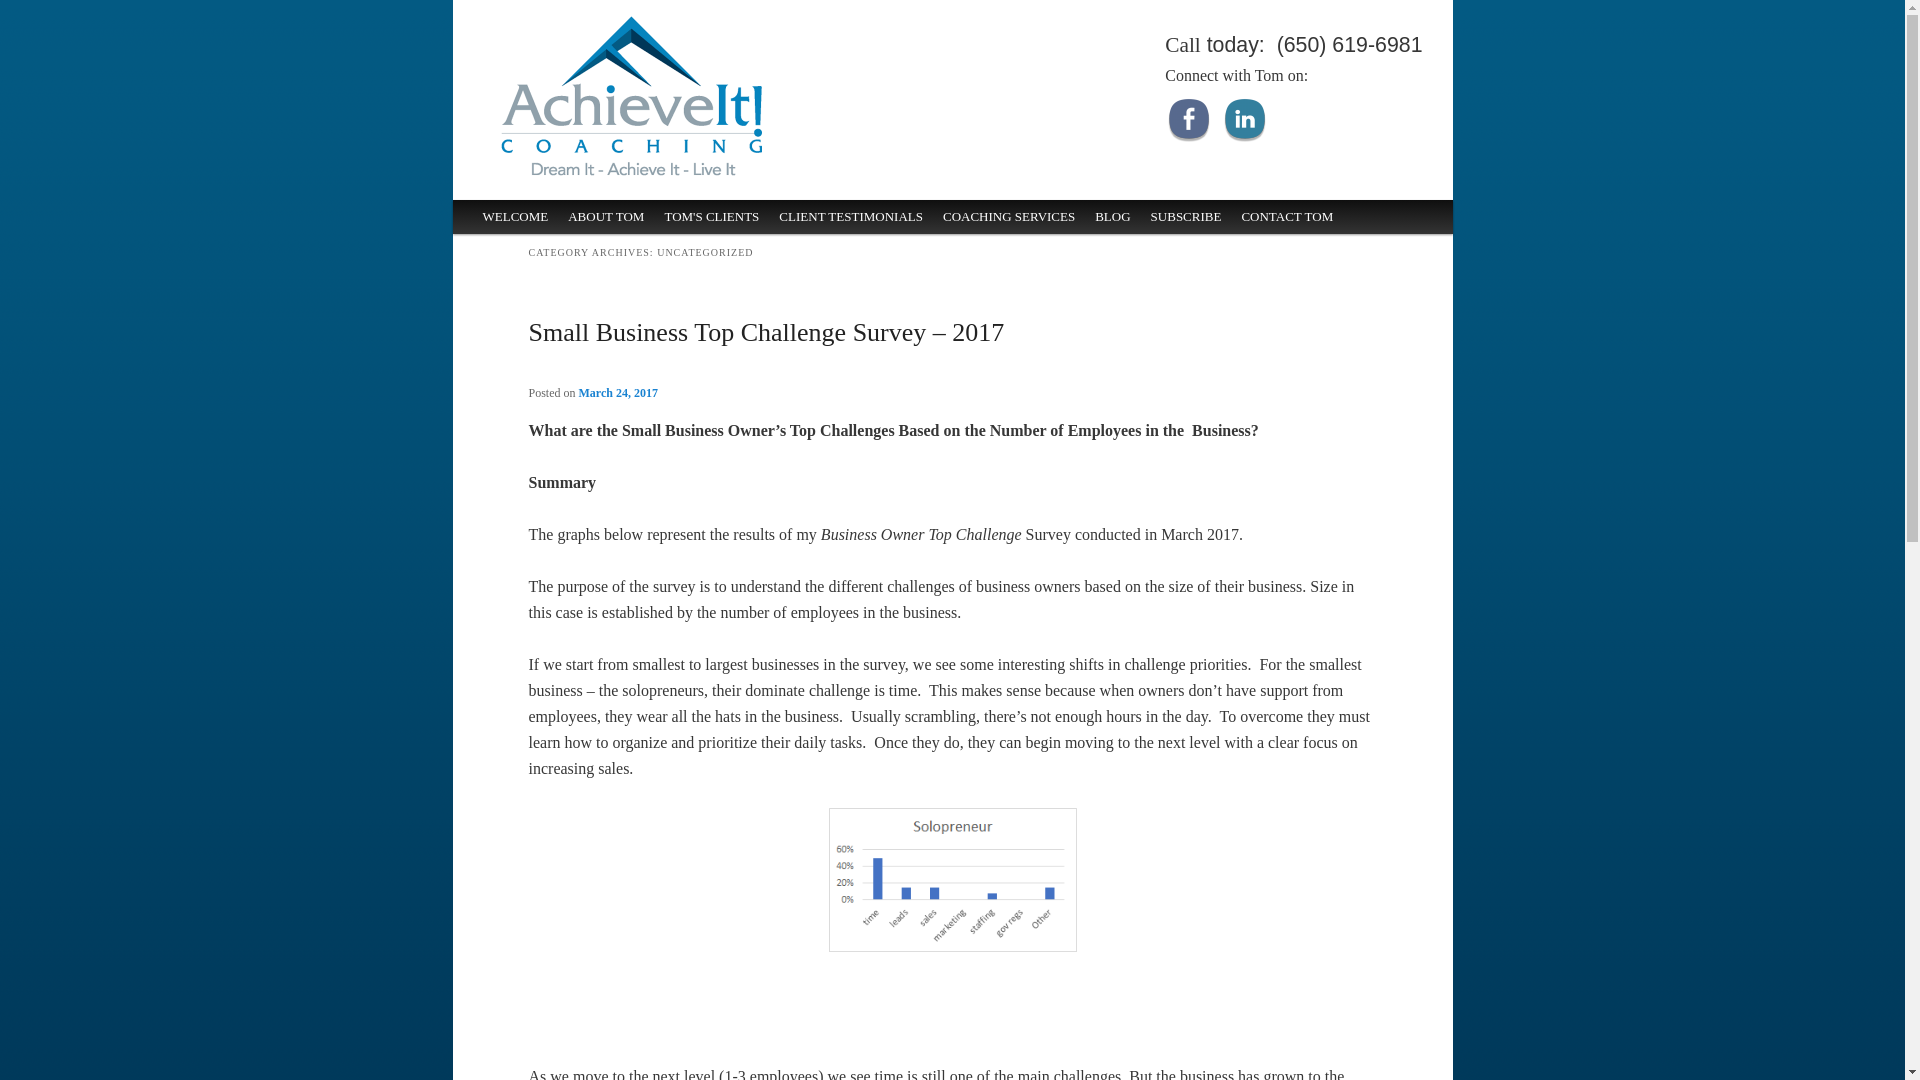 This screenshot has width=1920, height=1080. Describe the element at coordinates (851, 216) in the screenshot. I see `CLIENT TESTIMONIALS` at that location.